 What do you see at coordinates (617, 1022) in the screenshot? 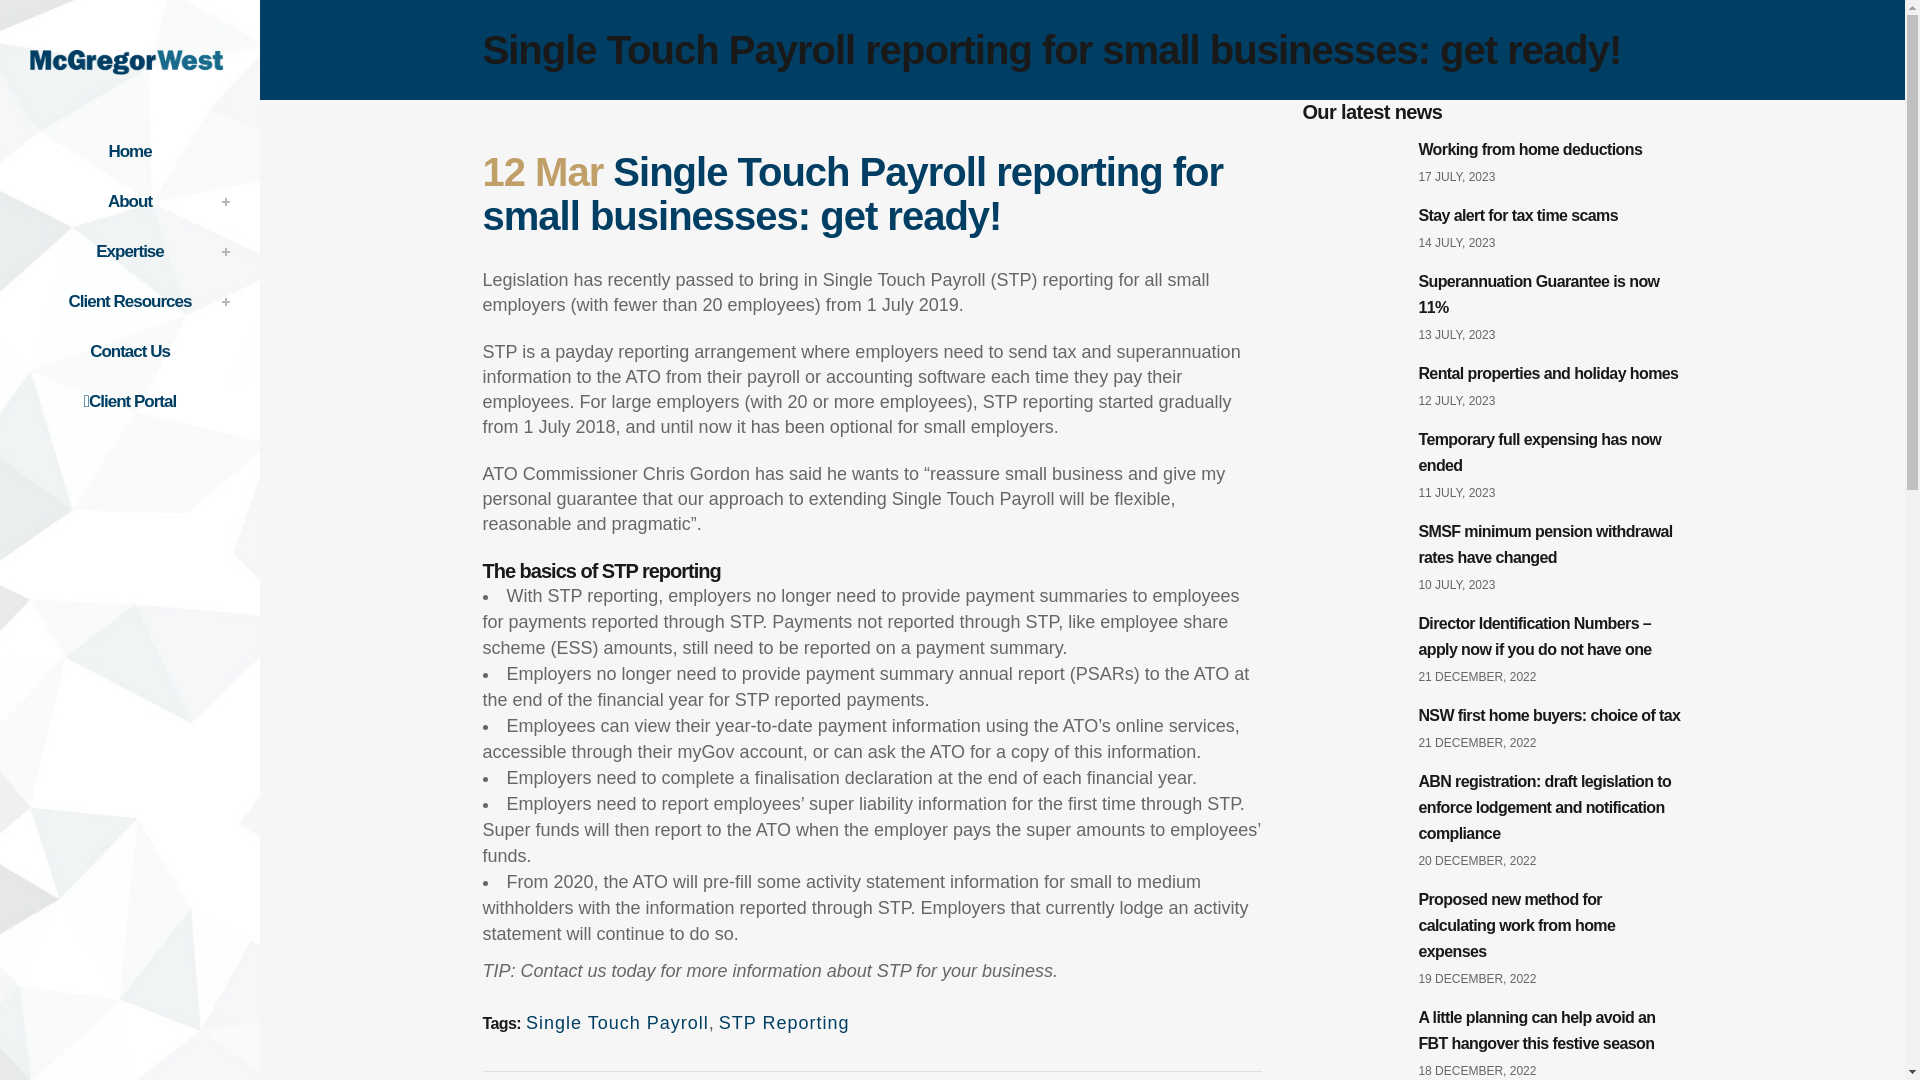
I see `Single Touch Payroll` at bounding box center [617, 1022].